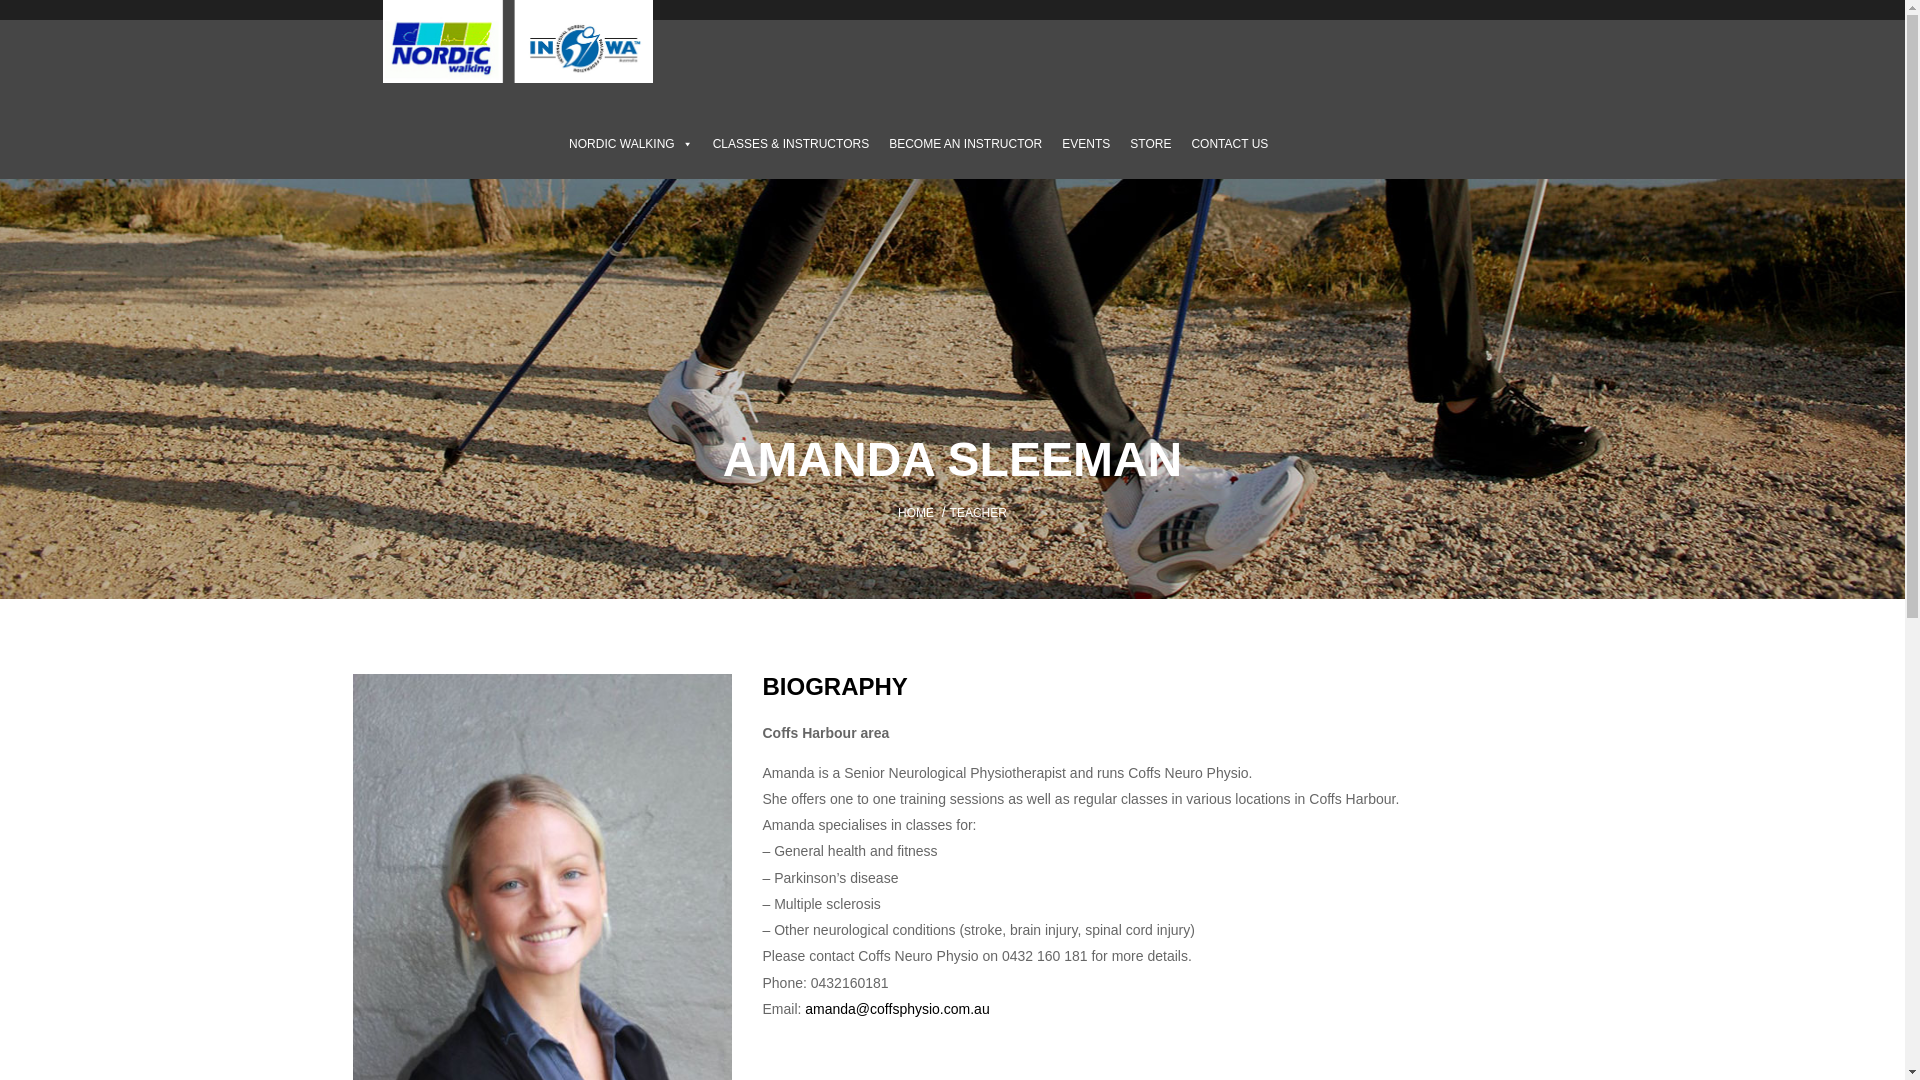 The height and width of the screenshot is (1080, 1920). I want to click on STORE, so click(1150, 144).